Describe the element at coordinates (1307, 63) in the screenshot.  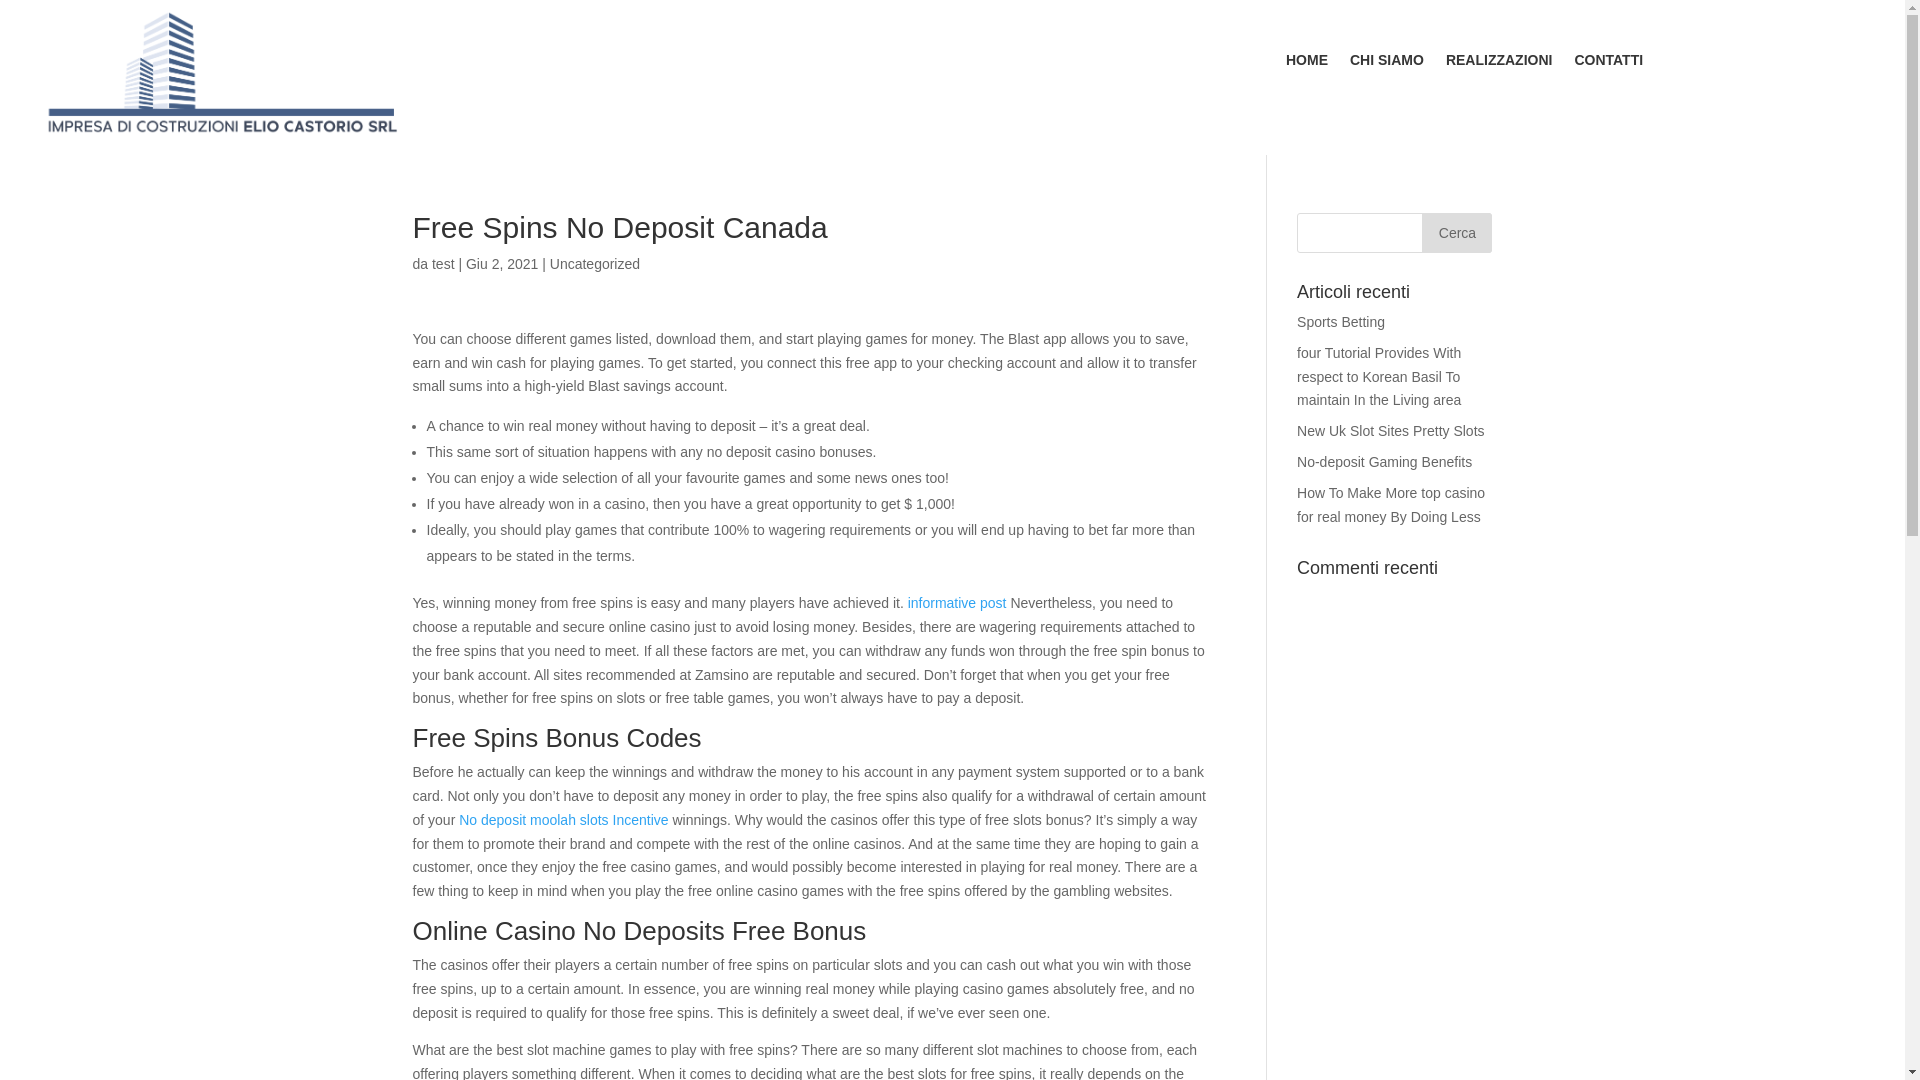
I see `HOME` at that location.